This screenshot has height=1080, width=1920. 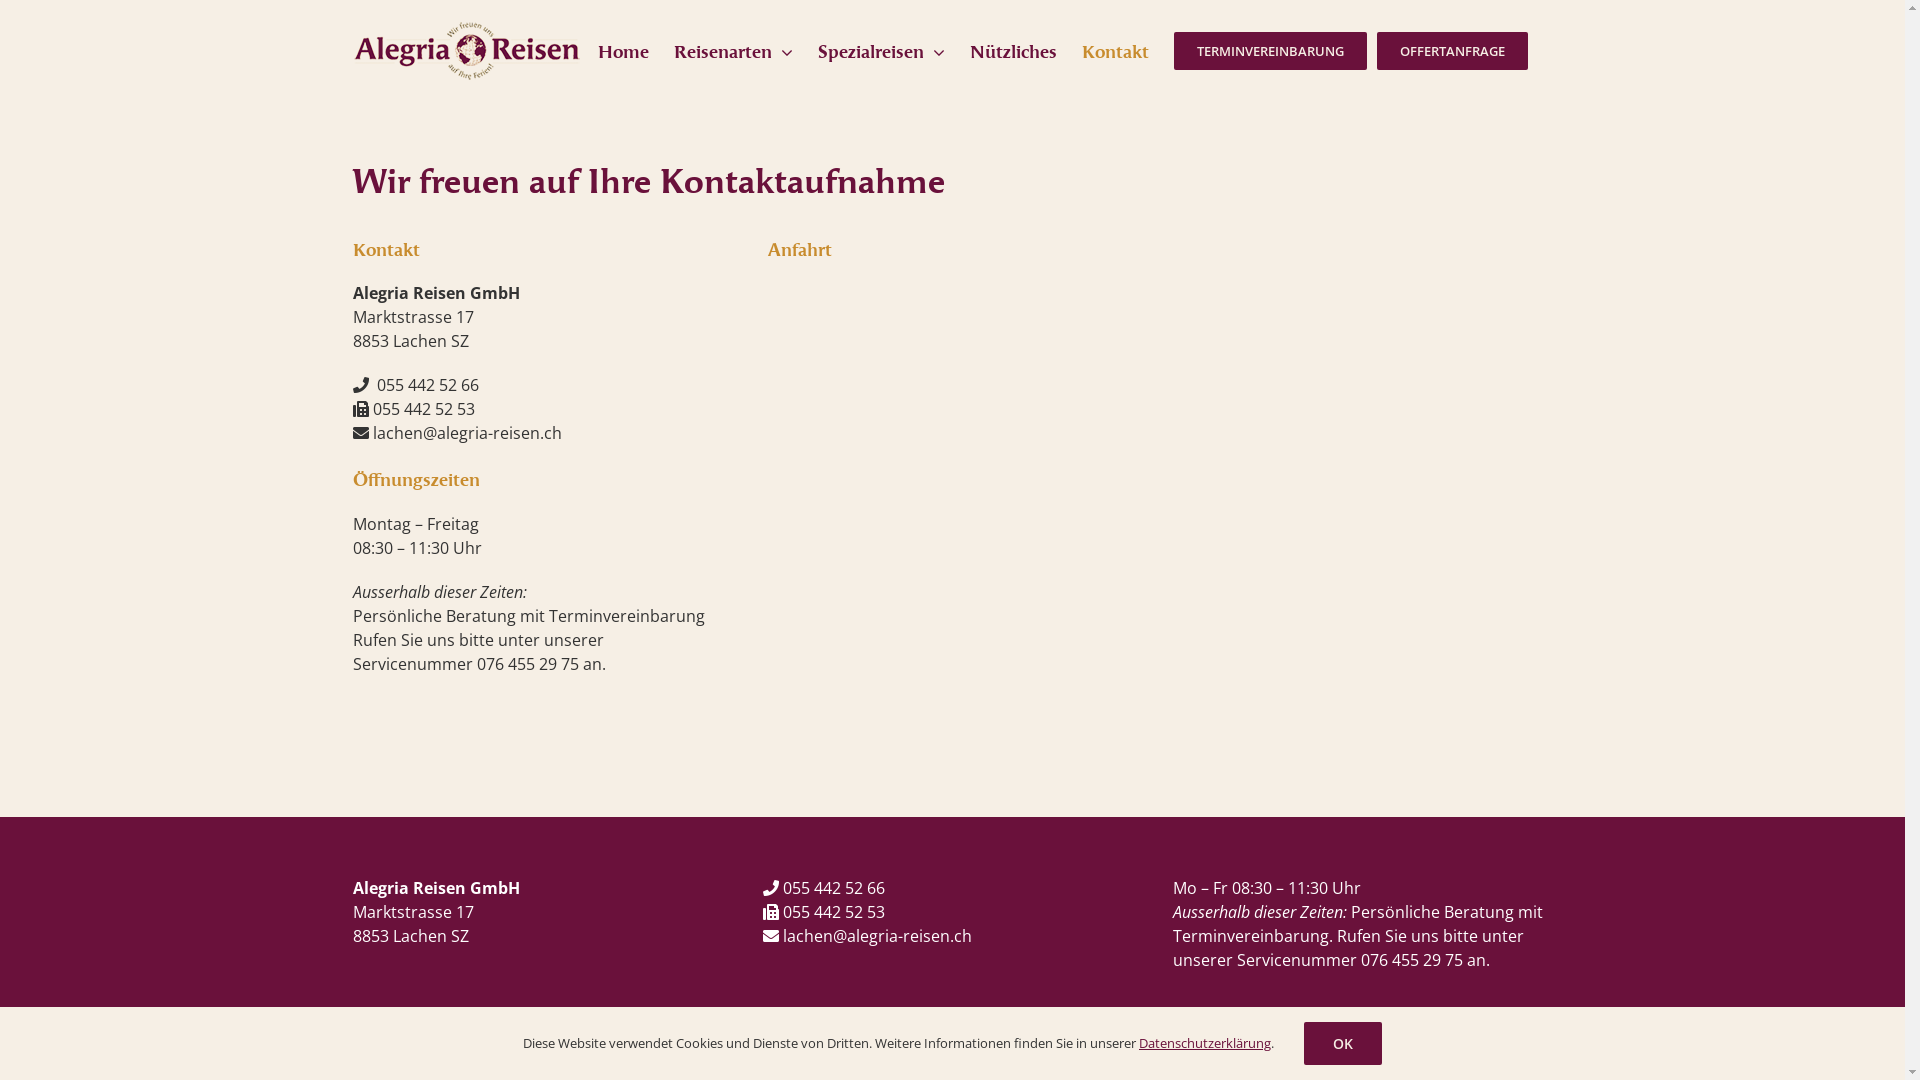 What do you see at coordinates (444, 1054) in the screenshot?
I see `AGBs` at bounding box center [444, 1054].